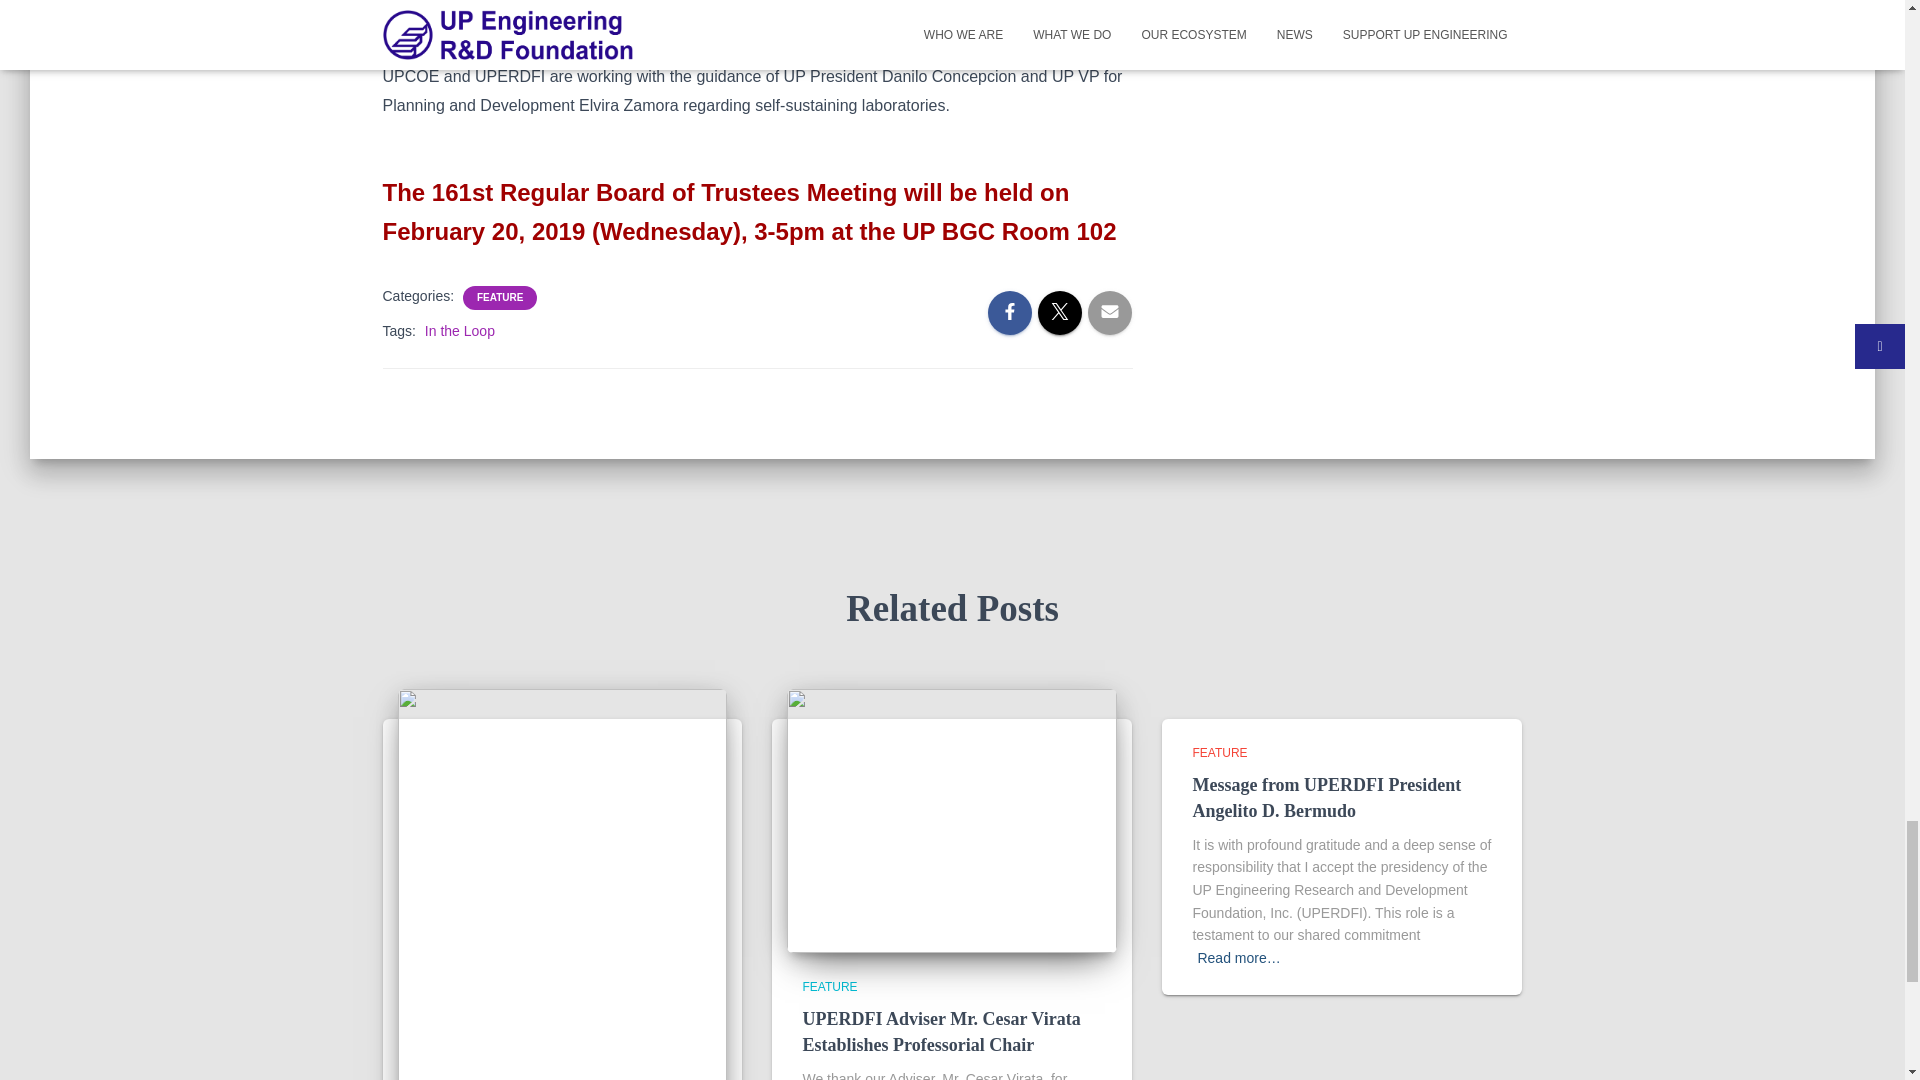  Describe the element at coordinates (499, 297) in the screenshot. I see `FEATURE` at that location.